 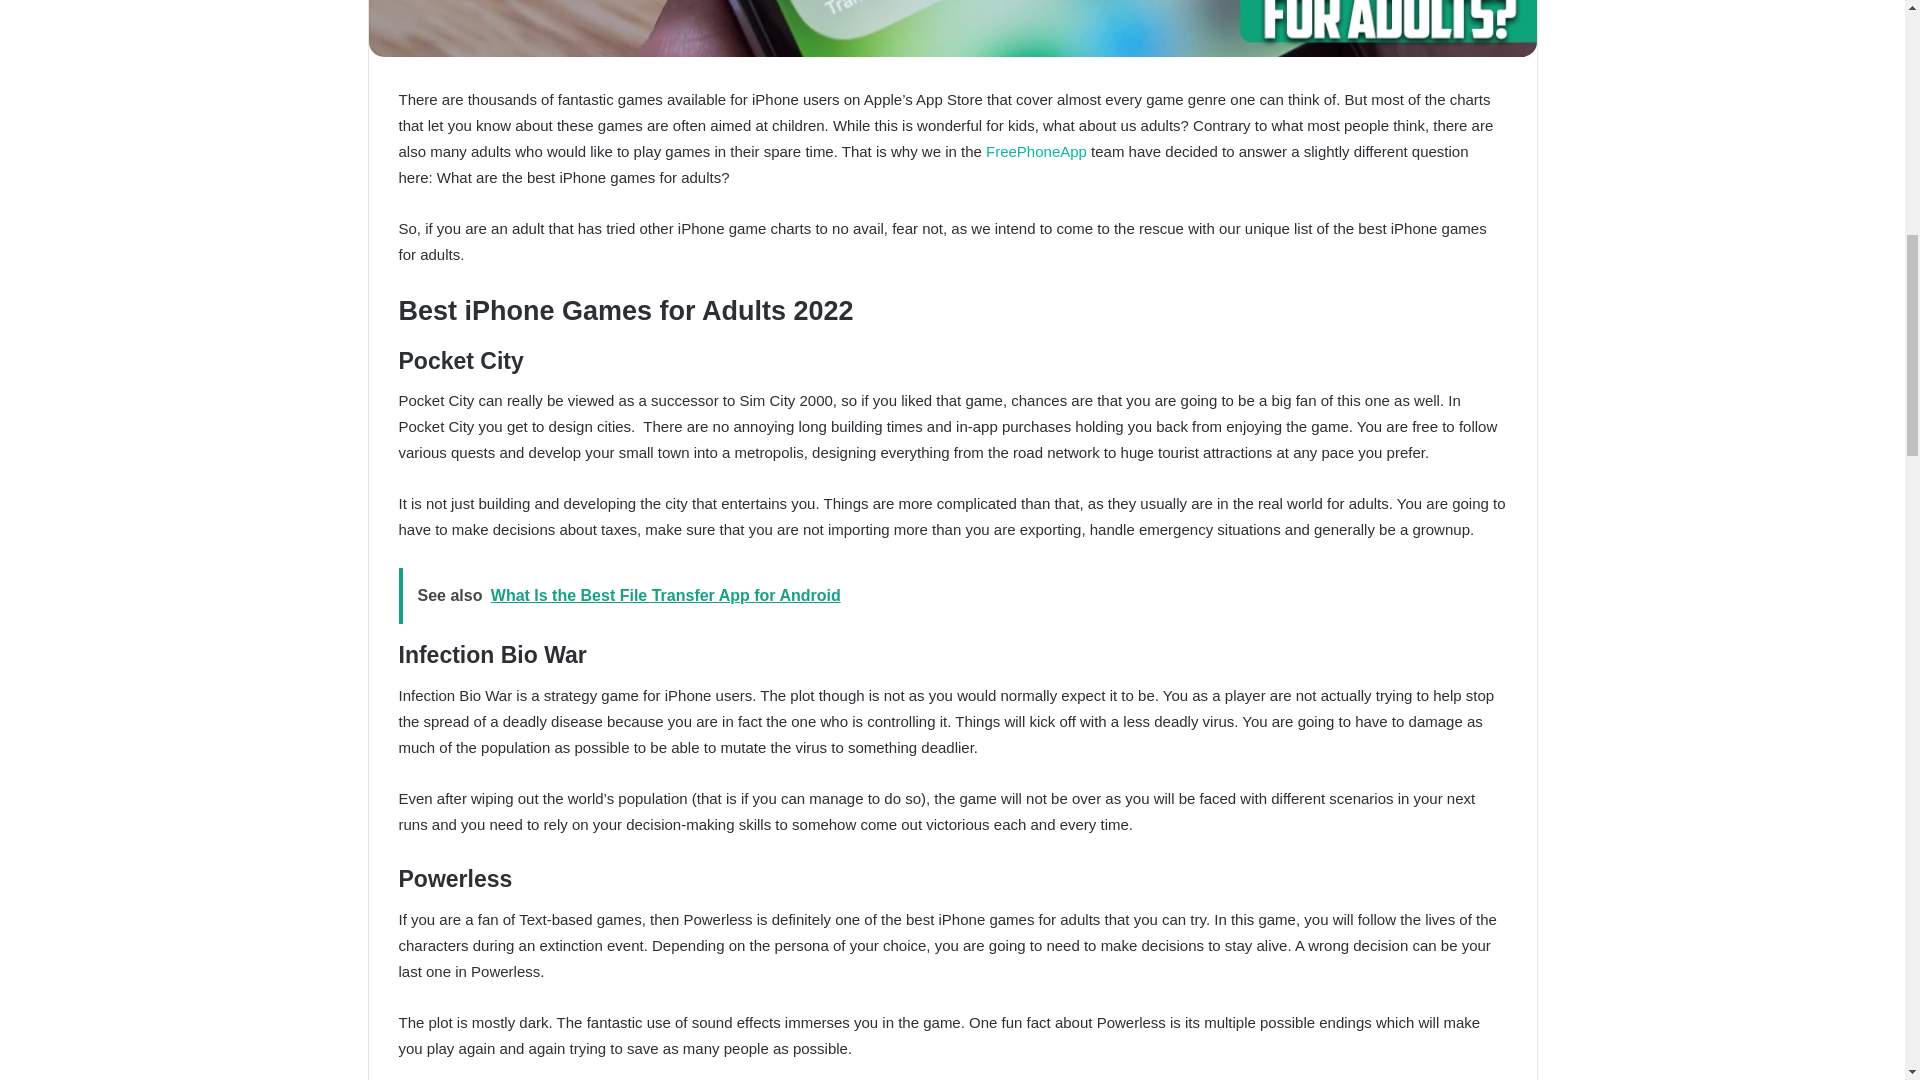 What do you see at coordinates (951, 596) in the screenshot?
I see `See also  What Is the Best File Transfer App for Android` at bounding box center [951, 596].